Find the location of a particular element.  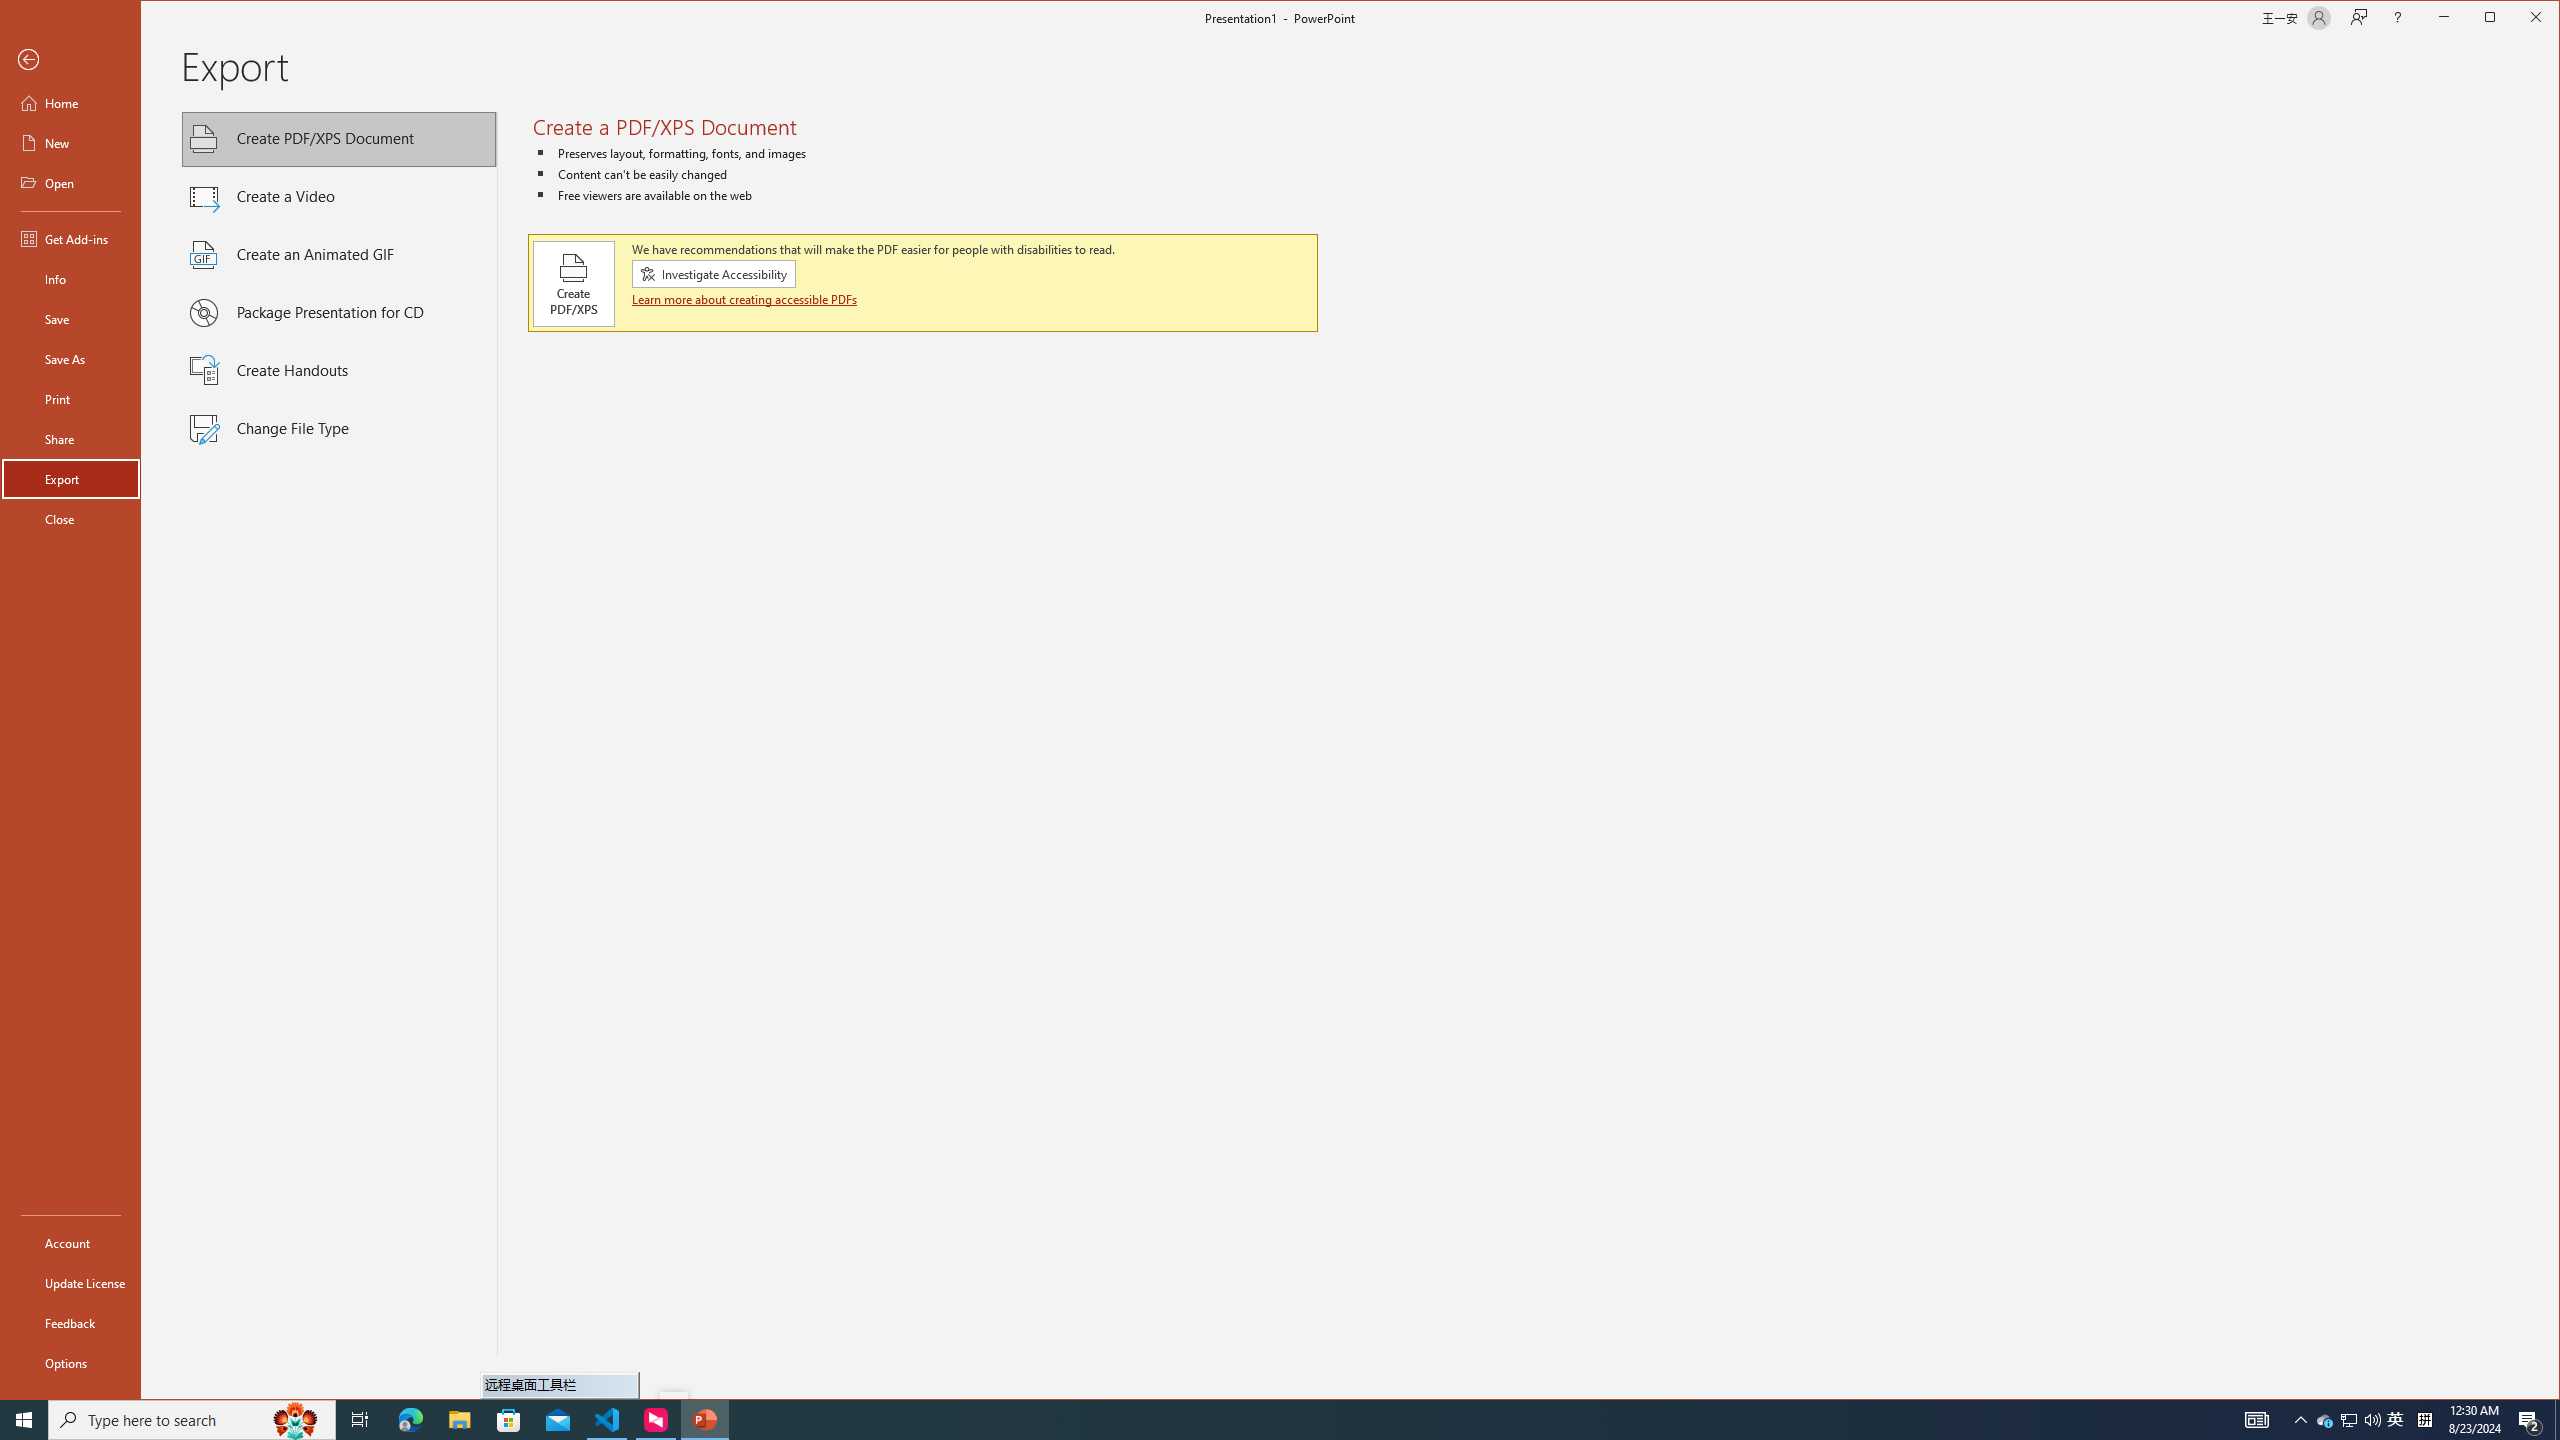

Create a Video is located at coordinates (340, 196).